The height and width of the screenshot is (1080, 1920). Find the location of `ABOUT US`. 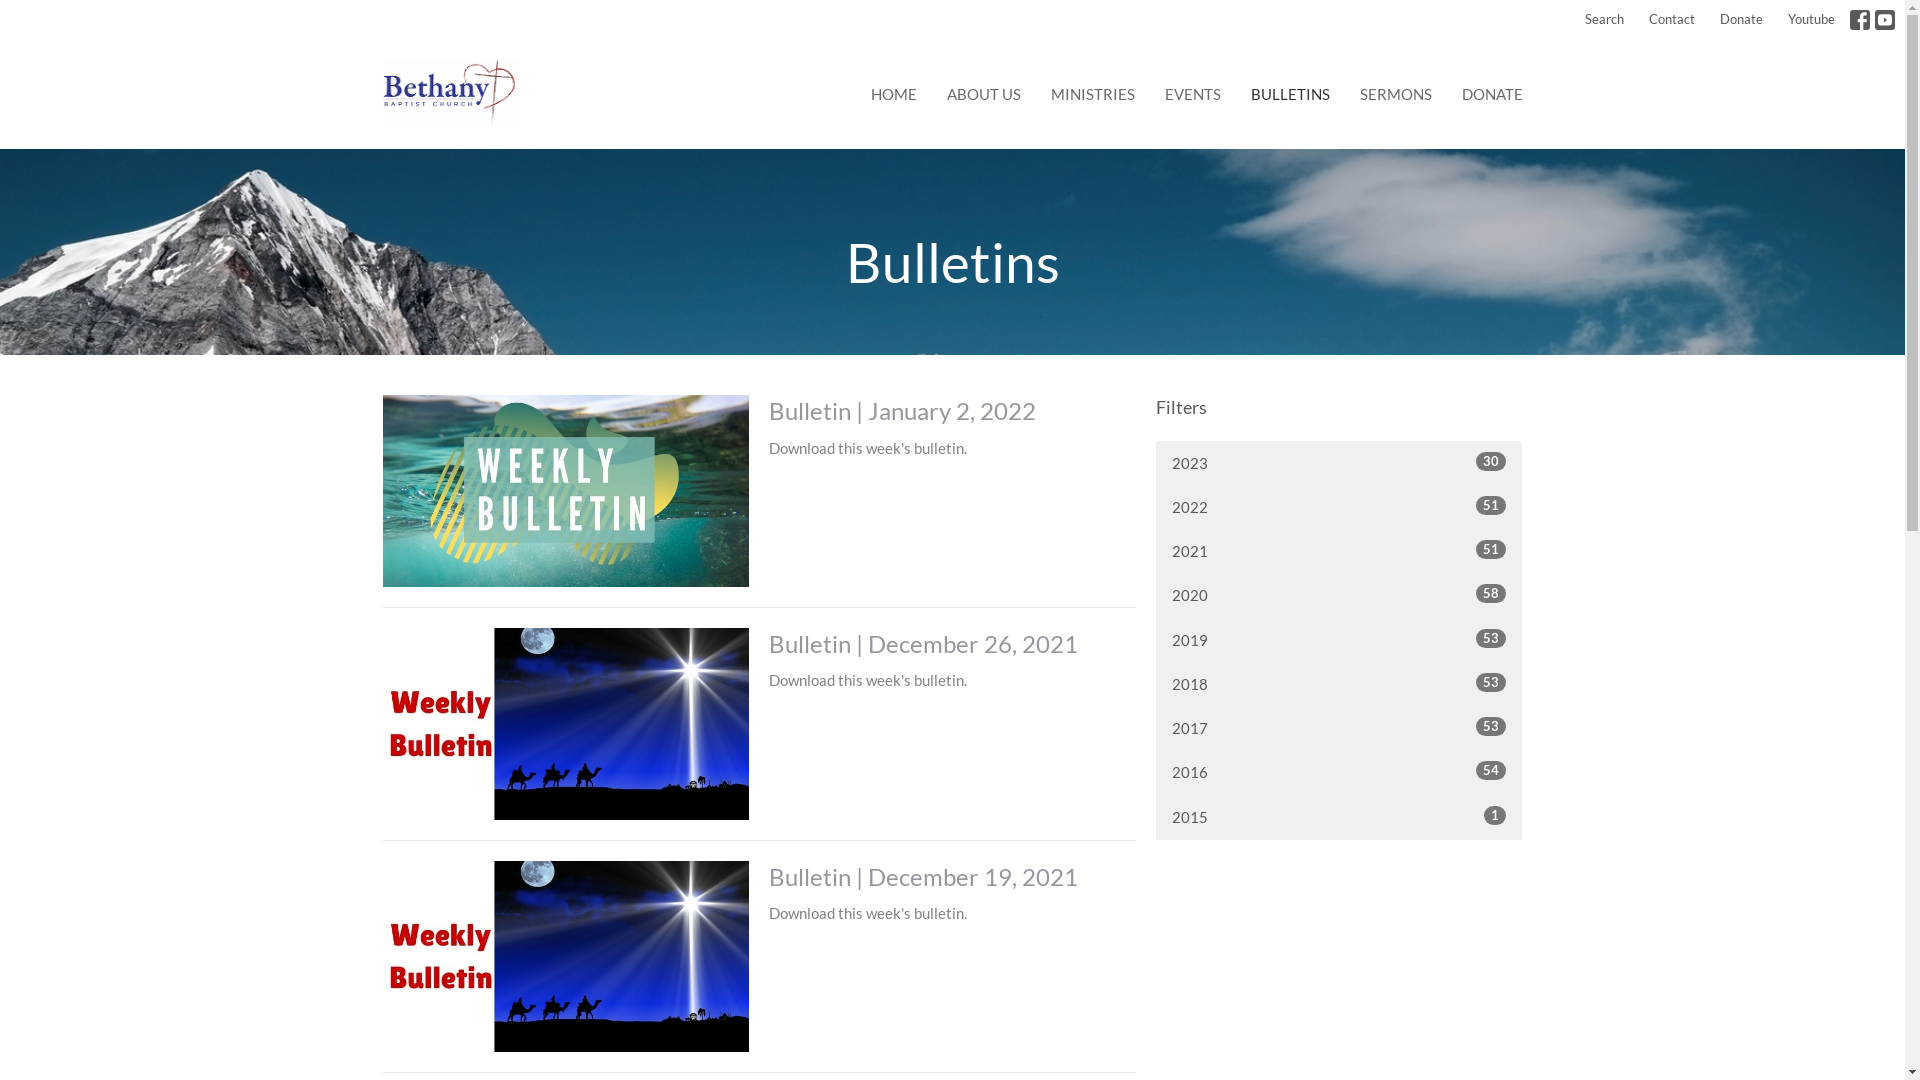

ABOUT US is located at coordinates (983, 94).